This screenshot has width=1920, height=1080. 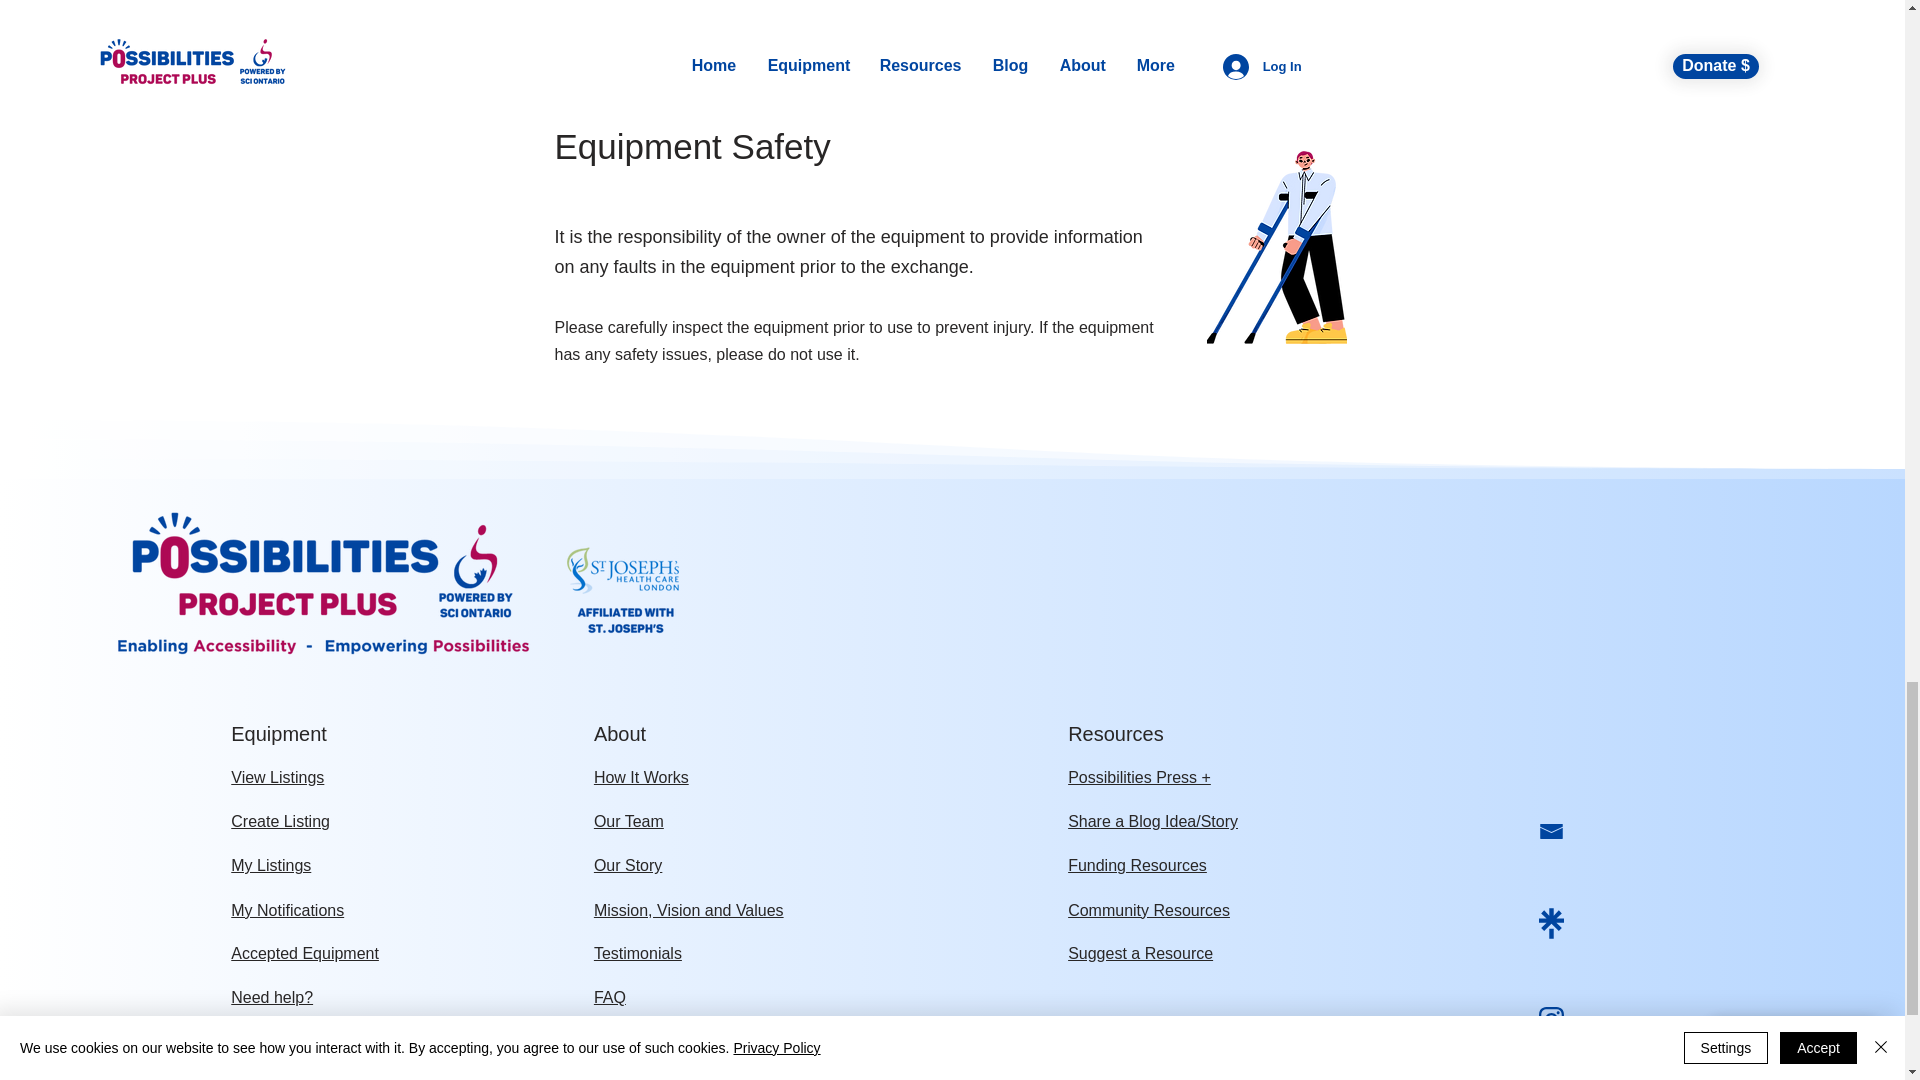 What do you see at coordinates (280, 822) in the screenshot?
I see `Create Listing` at bounding box center [280, 822].